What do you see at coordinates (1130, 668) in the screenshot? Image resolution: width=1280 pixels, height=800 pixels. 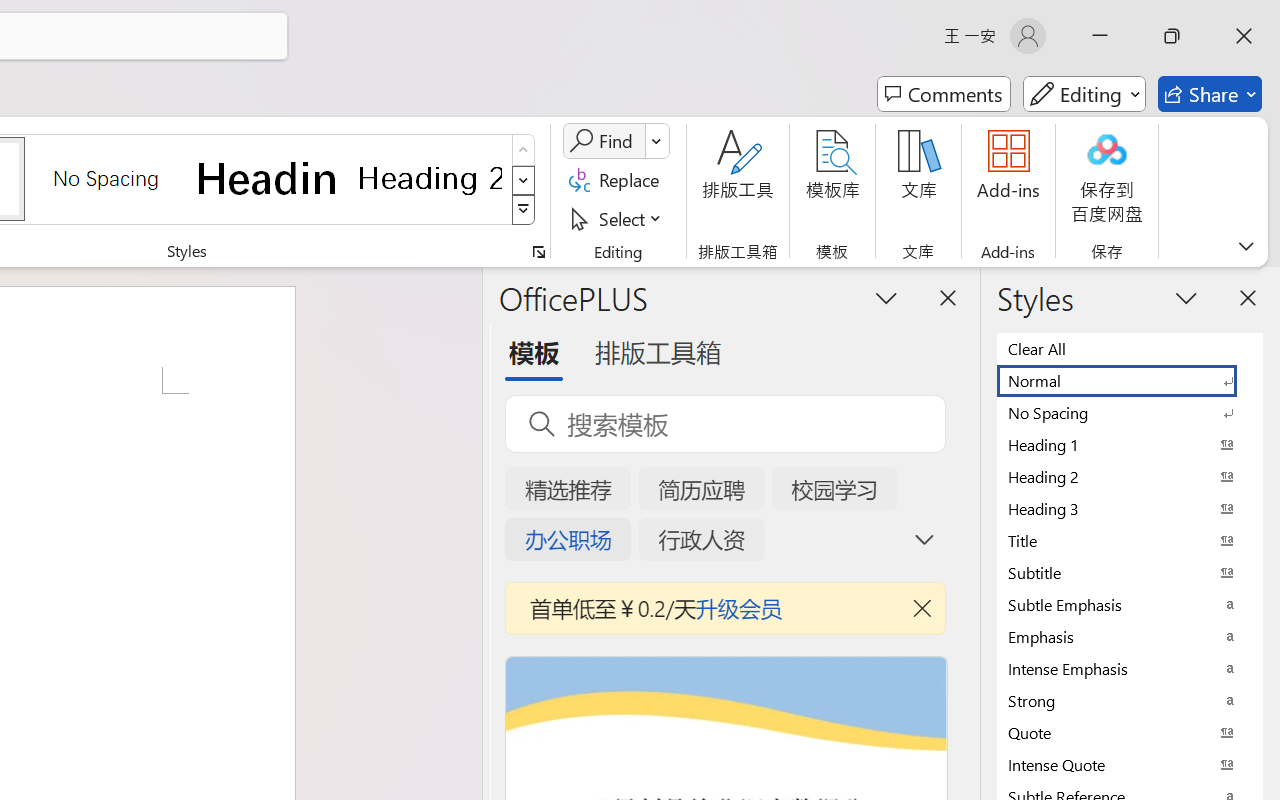 I see `Intense Emphasis` at bounding box center [1130, 668].